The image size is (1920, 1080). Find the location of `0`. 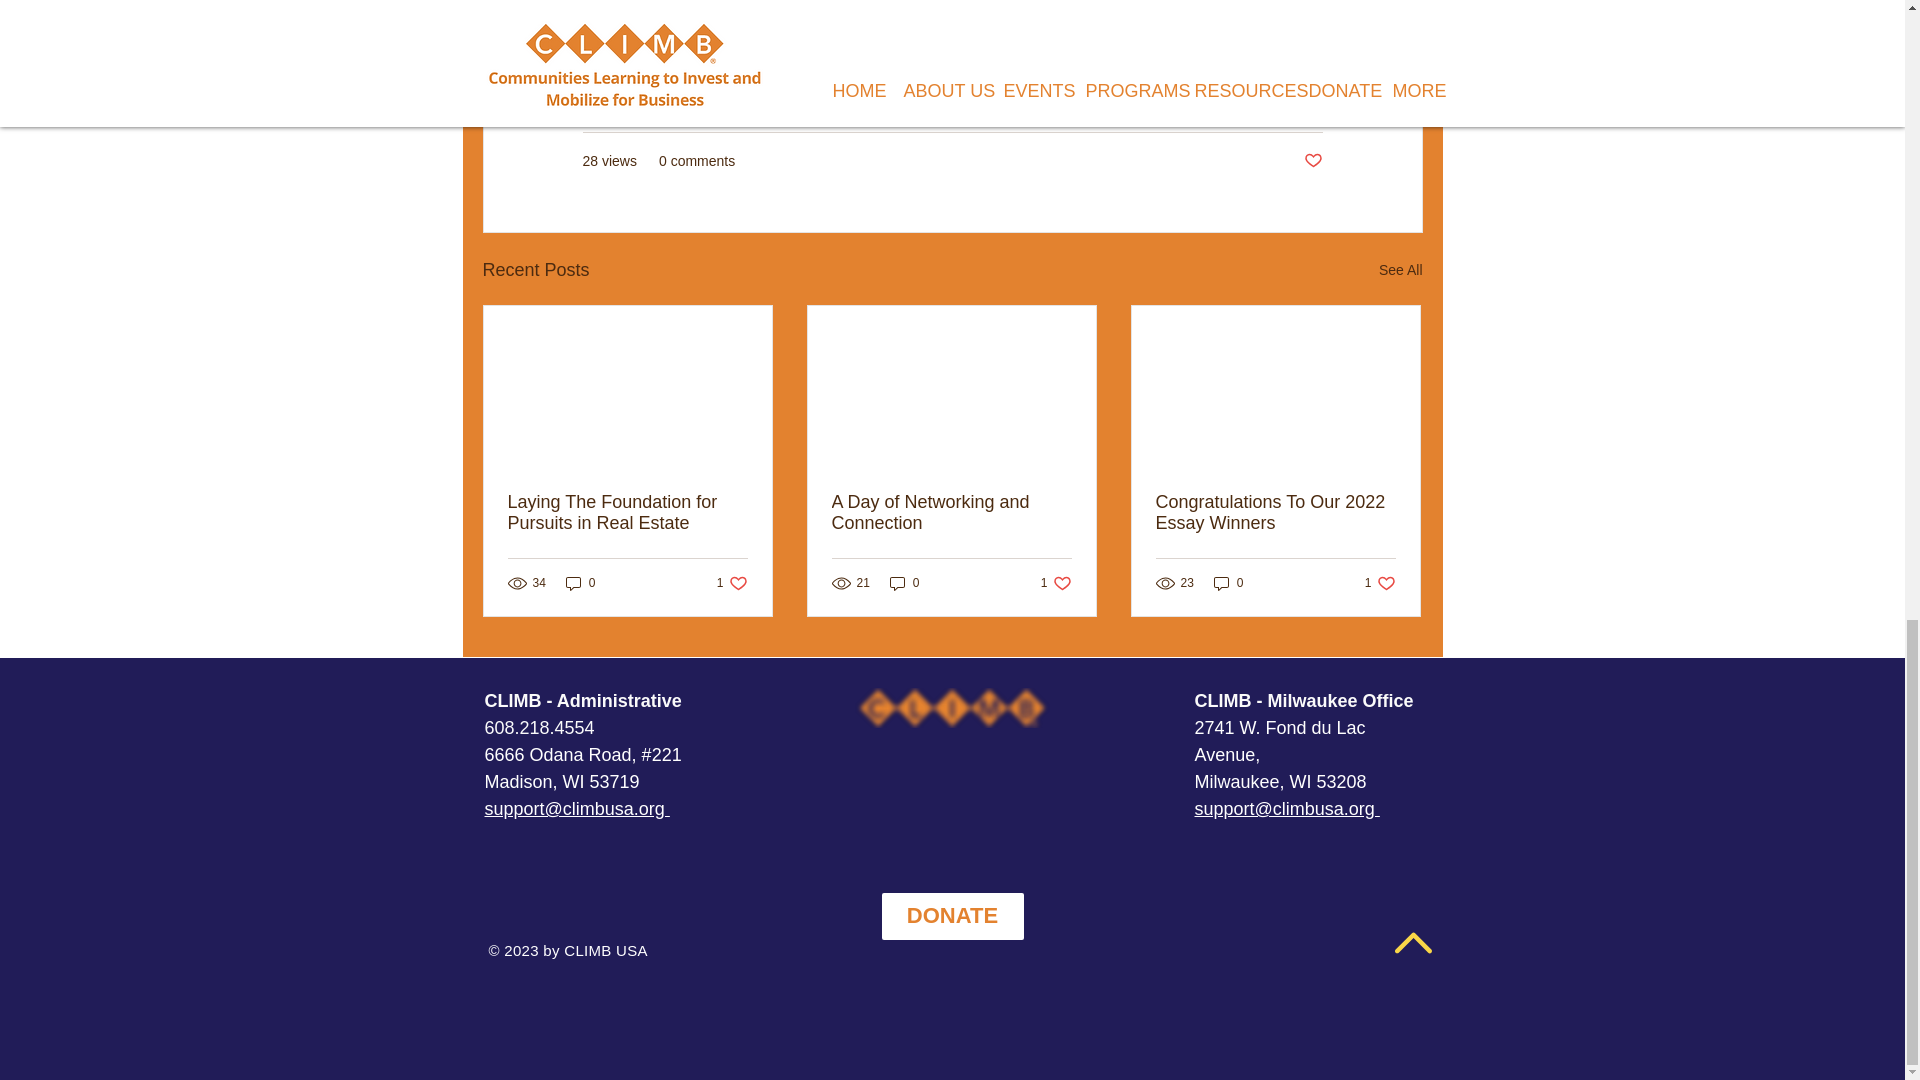

0 is located at coordinates (1278, 102).